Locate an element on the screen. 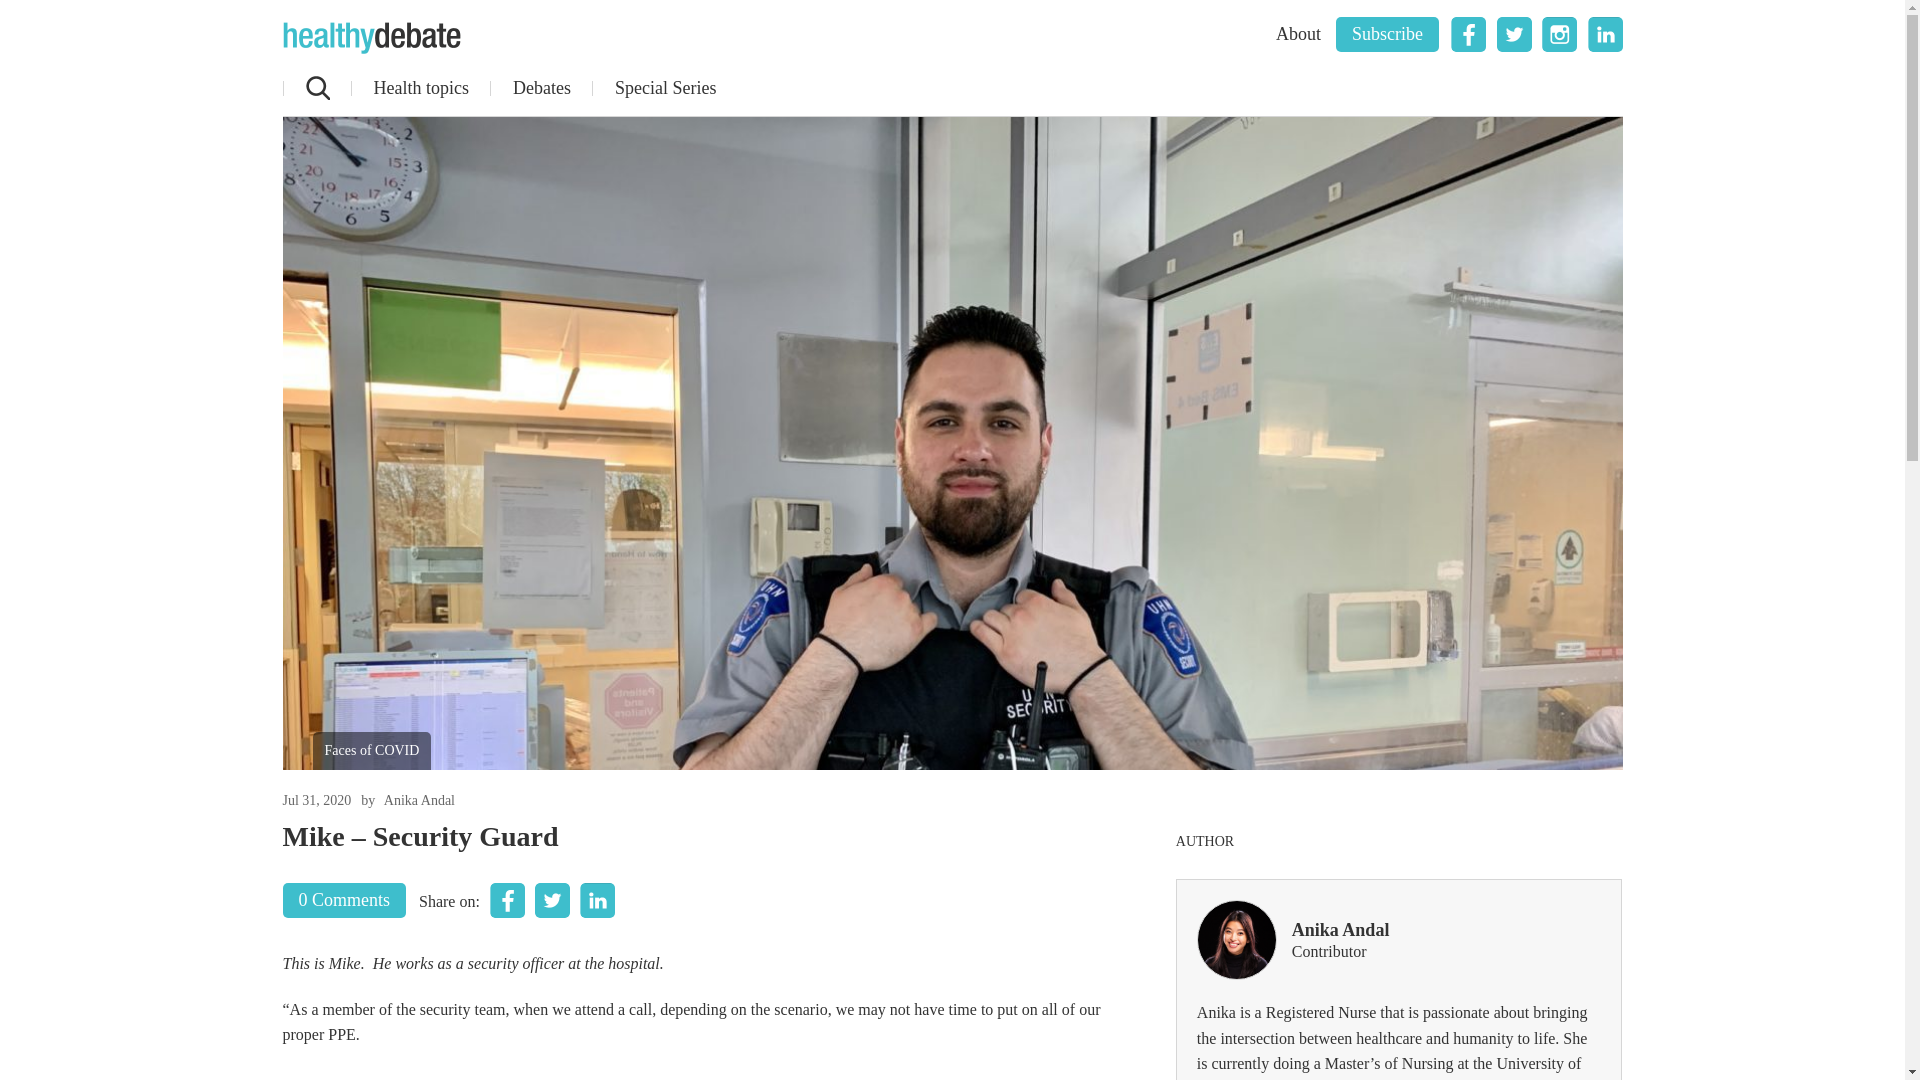 The width and height of the screenshot is (1920, 1080). About is located at coordinates (1298, 34).